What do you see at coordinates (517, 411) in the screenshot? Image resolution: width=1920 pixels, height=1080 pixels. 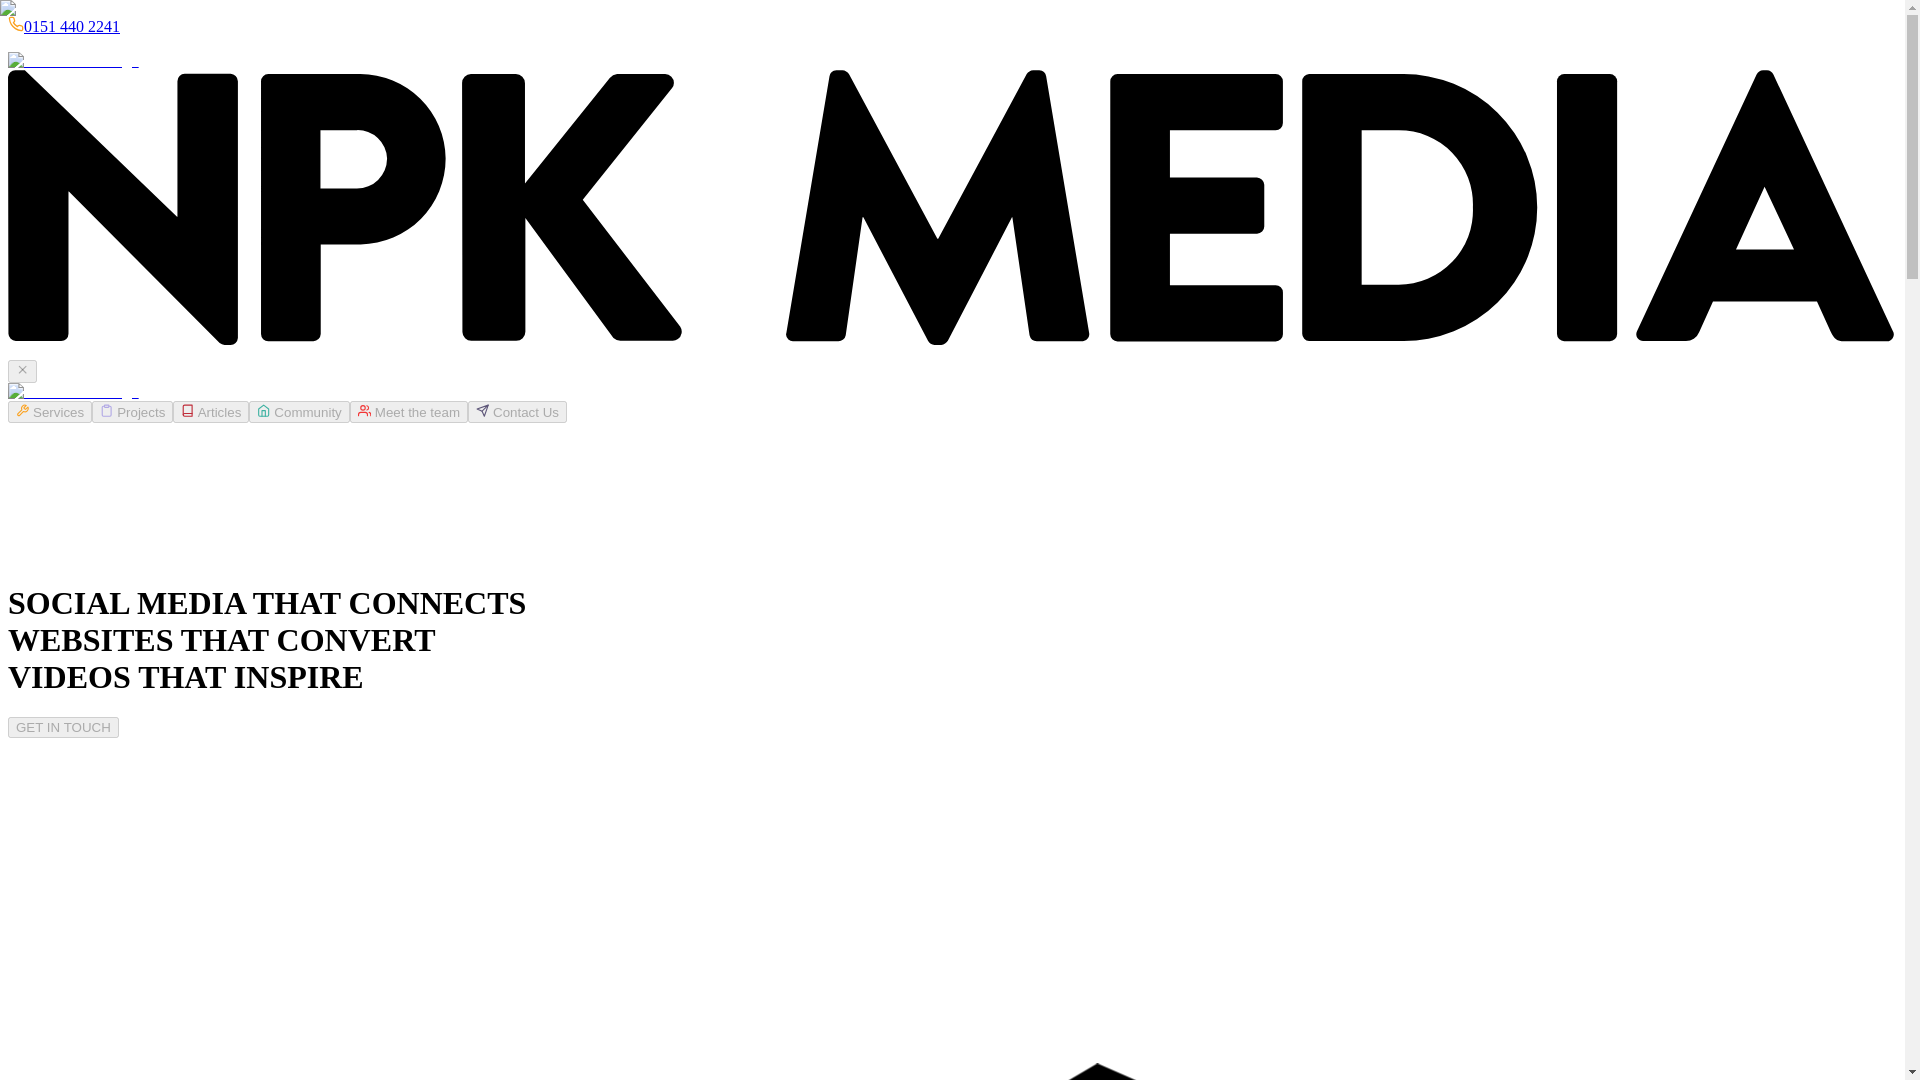 I see `Contact Us` at bounding box center [517, 411].